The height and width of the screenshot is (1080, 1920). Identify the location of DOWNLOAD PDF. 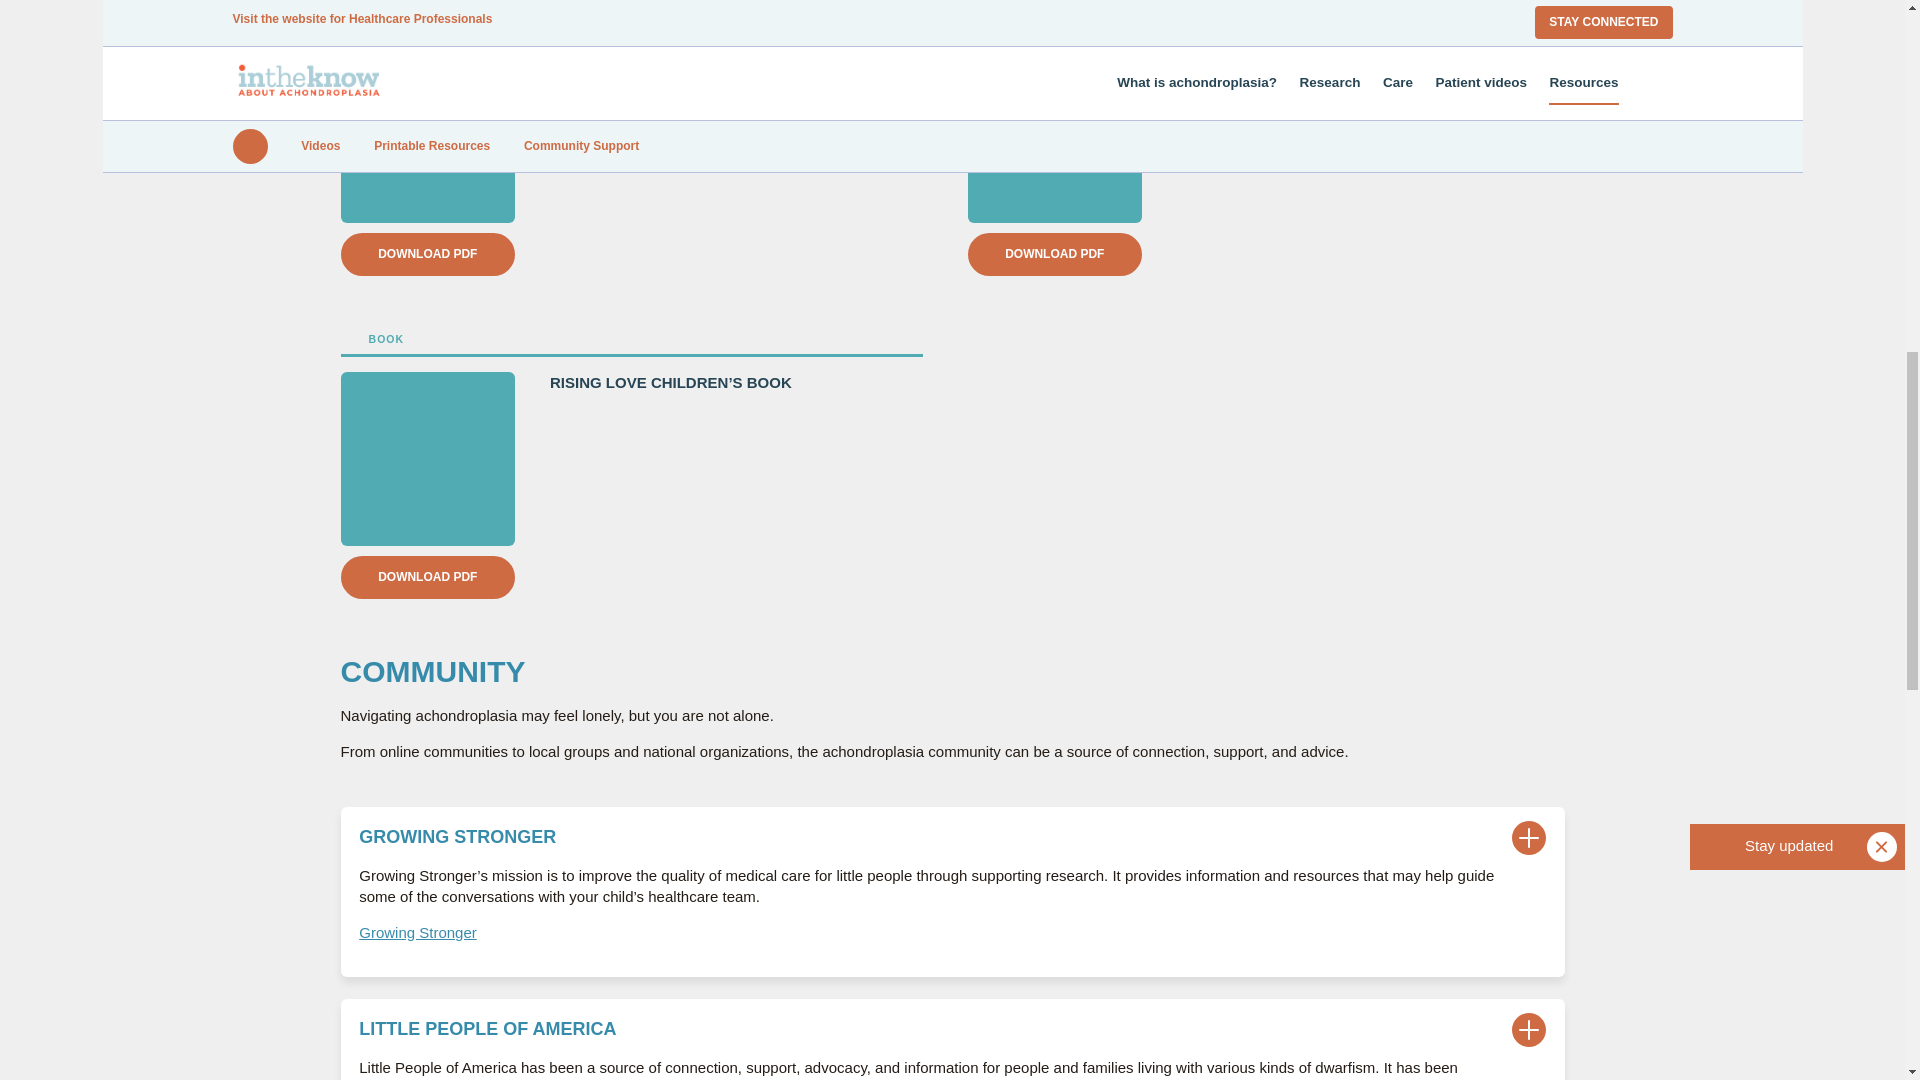
(1054, 254).